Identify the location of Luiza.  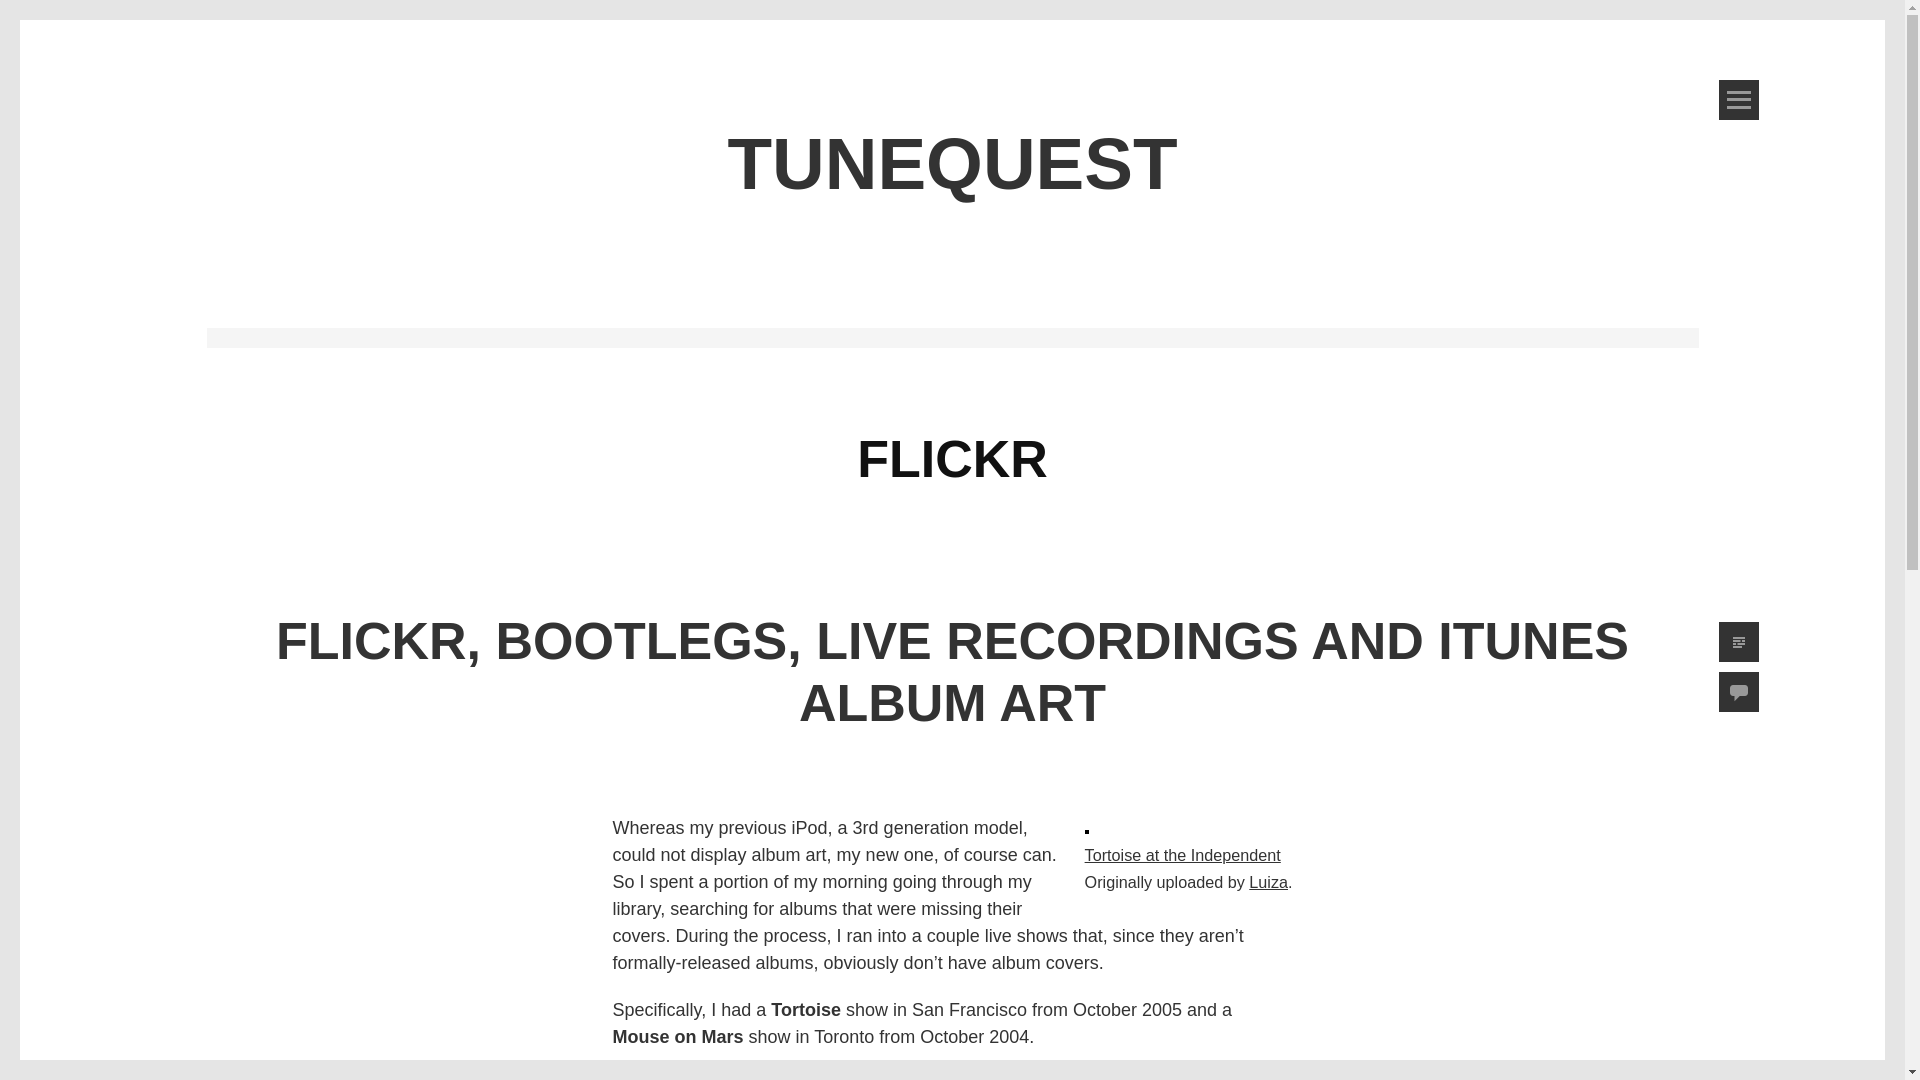
(1268, 882).